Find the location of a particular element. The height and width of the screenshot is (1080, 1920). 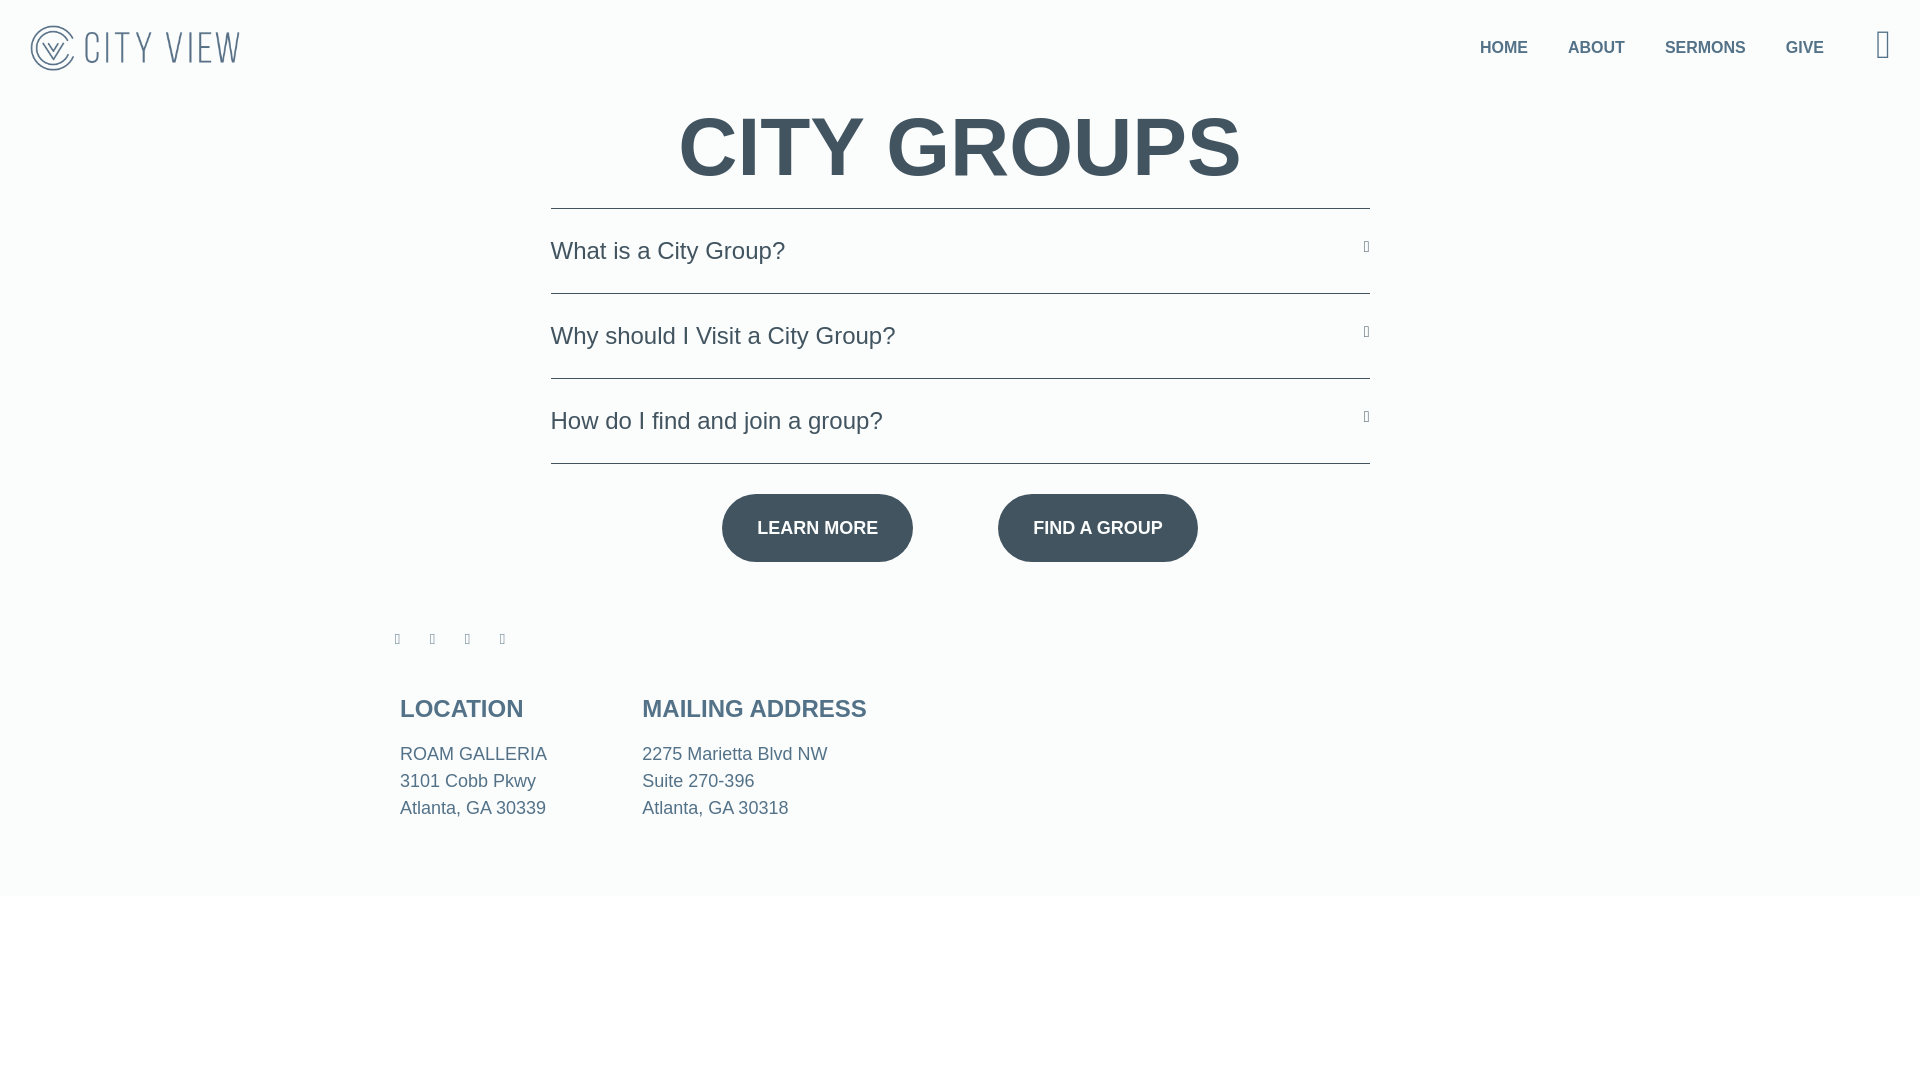

Atlanta, GA 30339 is located at coordinates (472, 808).